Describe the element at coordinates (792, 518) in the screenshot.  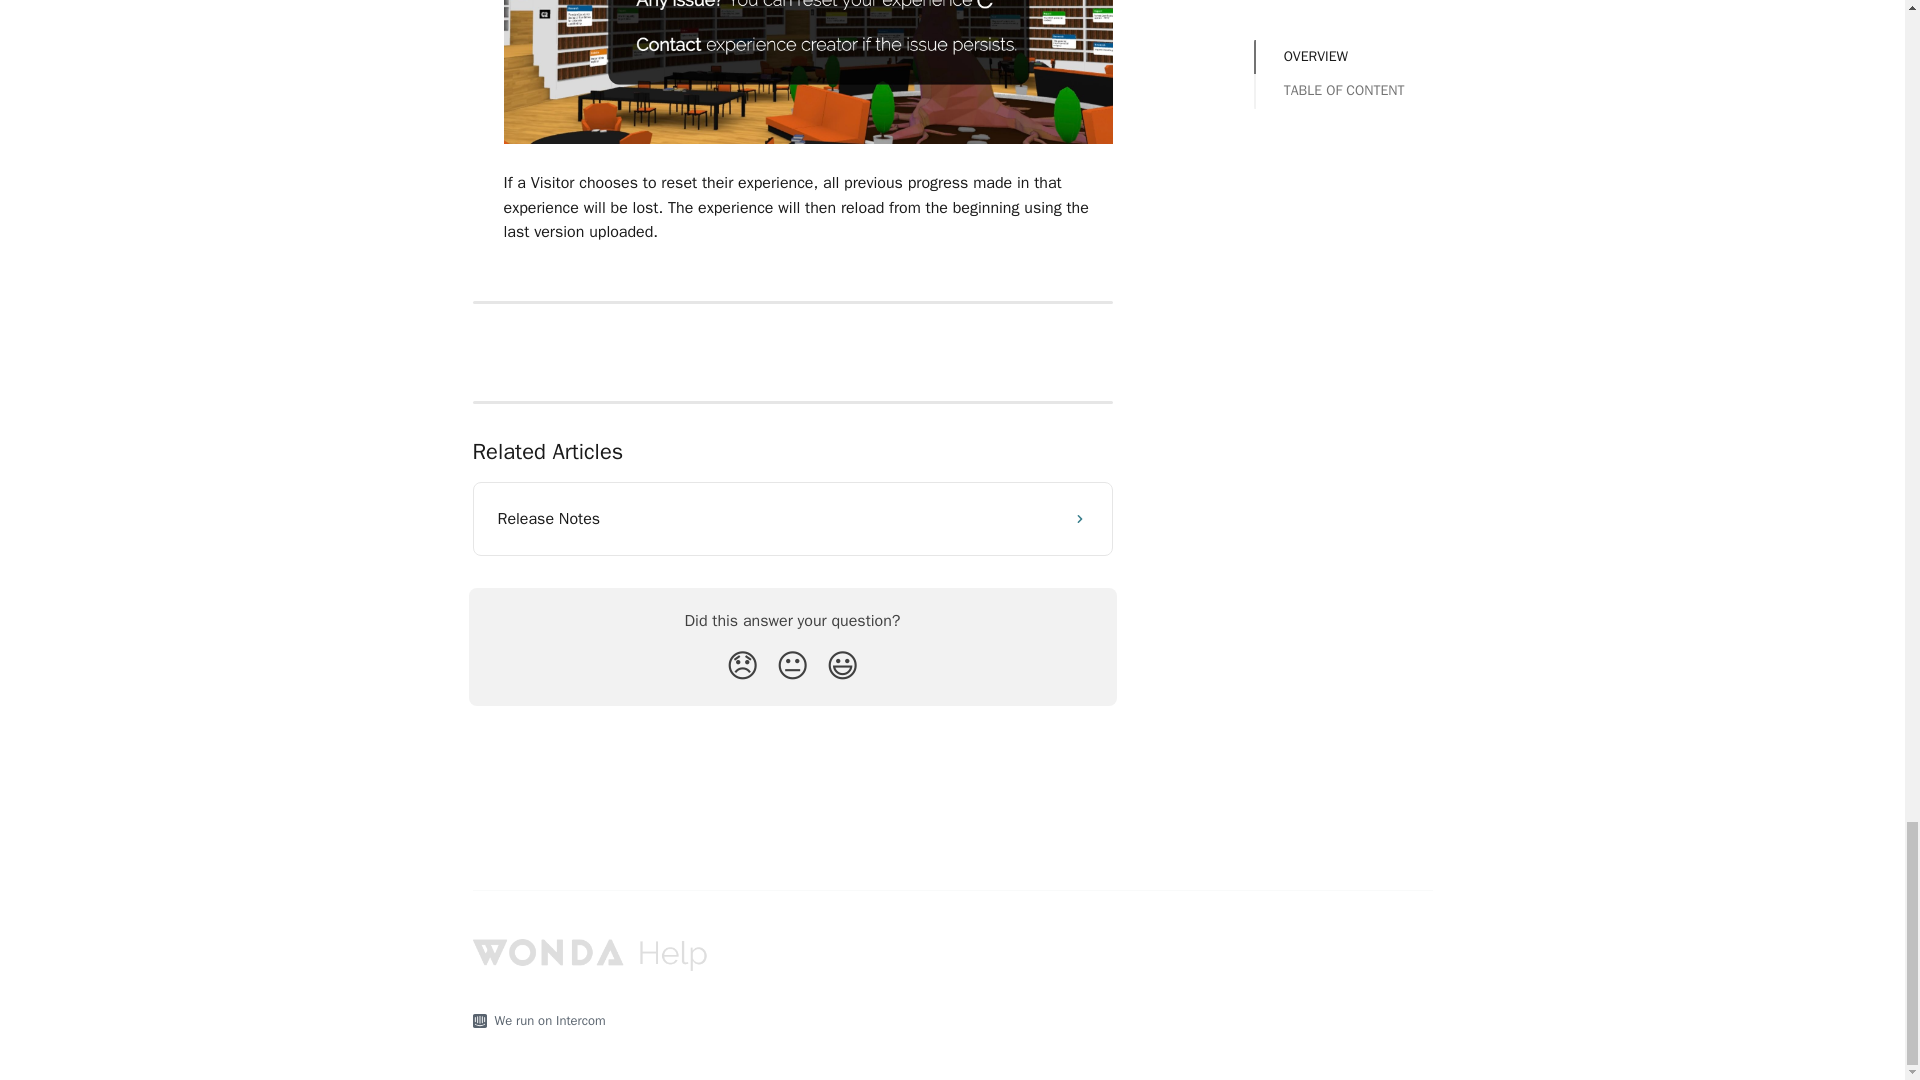
I see `Release Notes` at that location.